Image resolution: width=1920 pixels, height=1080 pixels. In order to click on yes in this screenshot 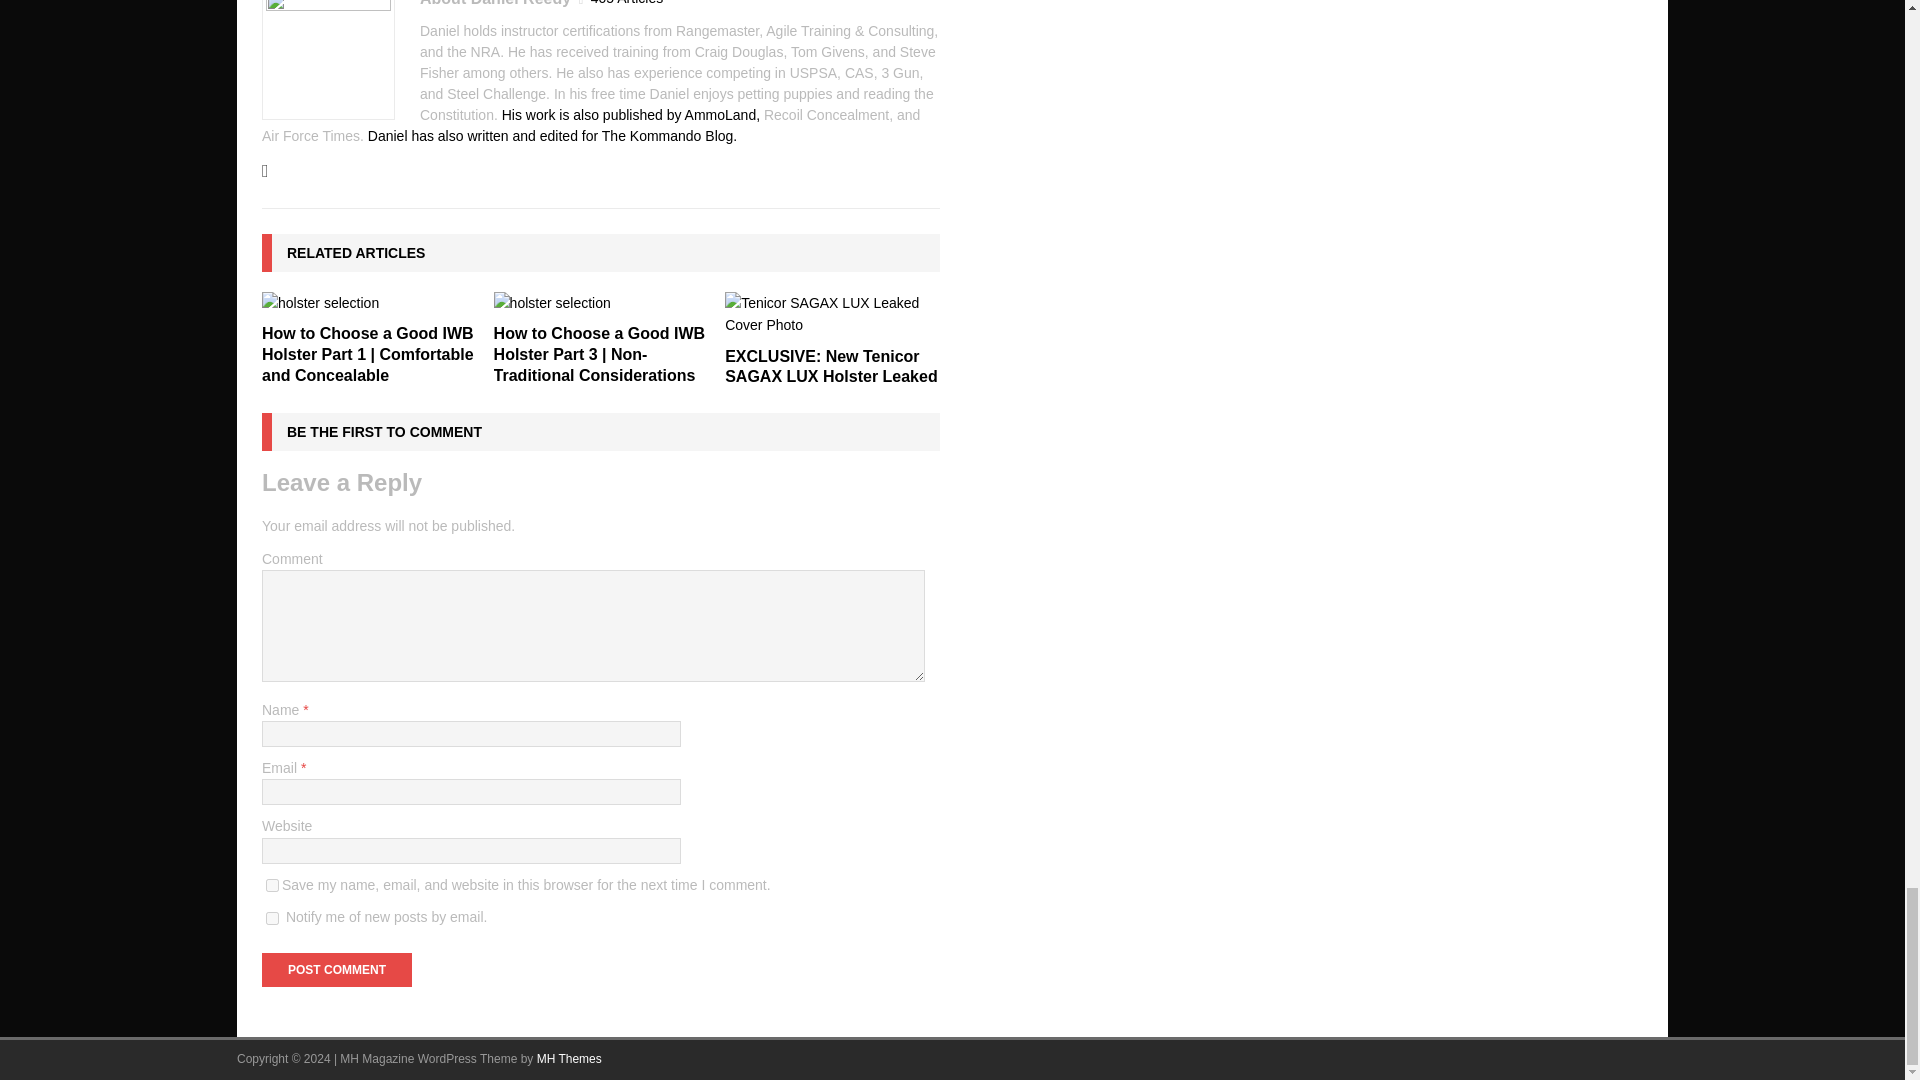, I will do `click(272, 886)`.